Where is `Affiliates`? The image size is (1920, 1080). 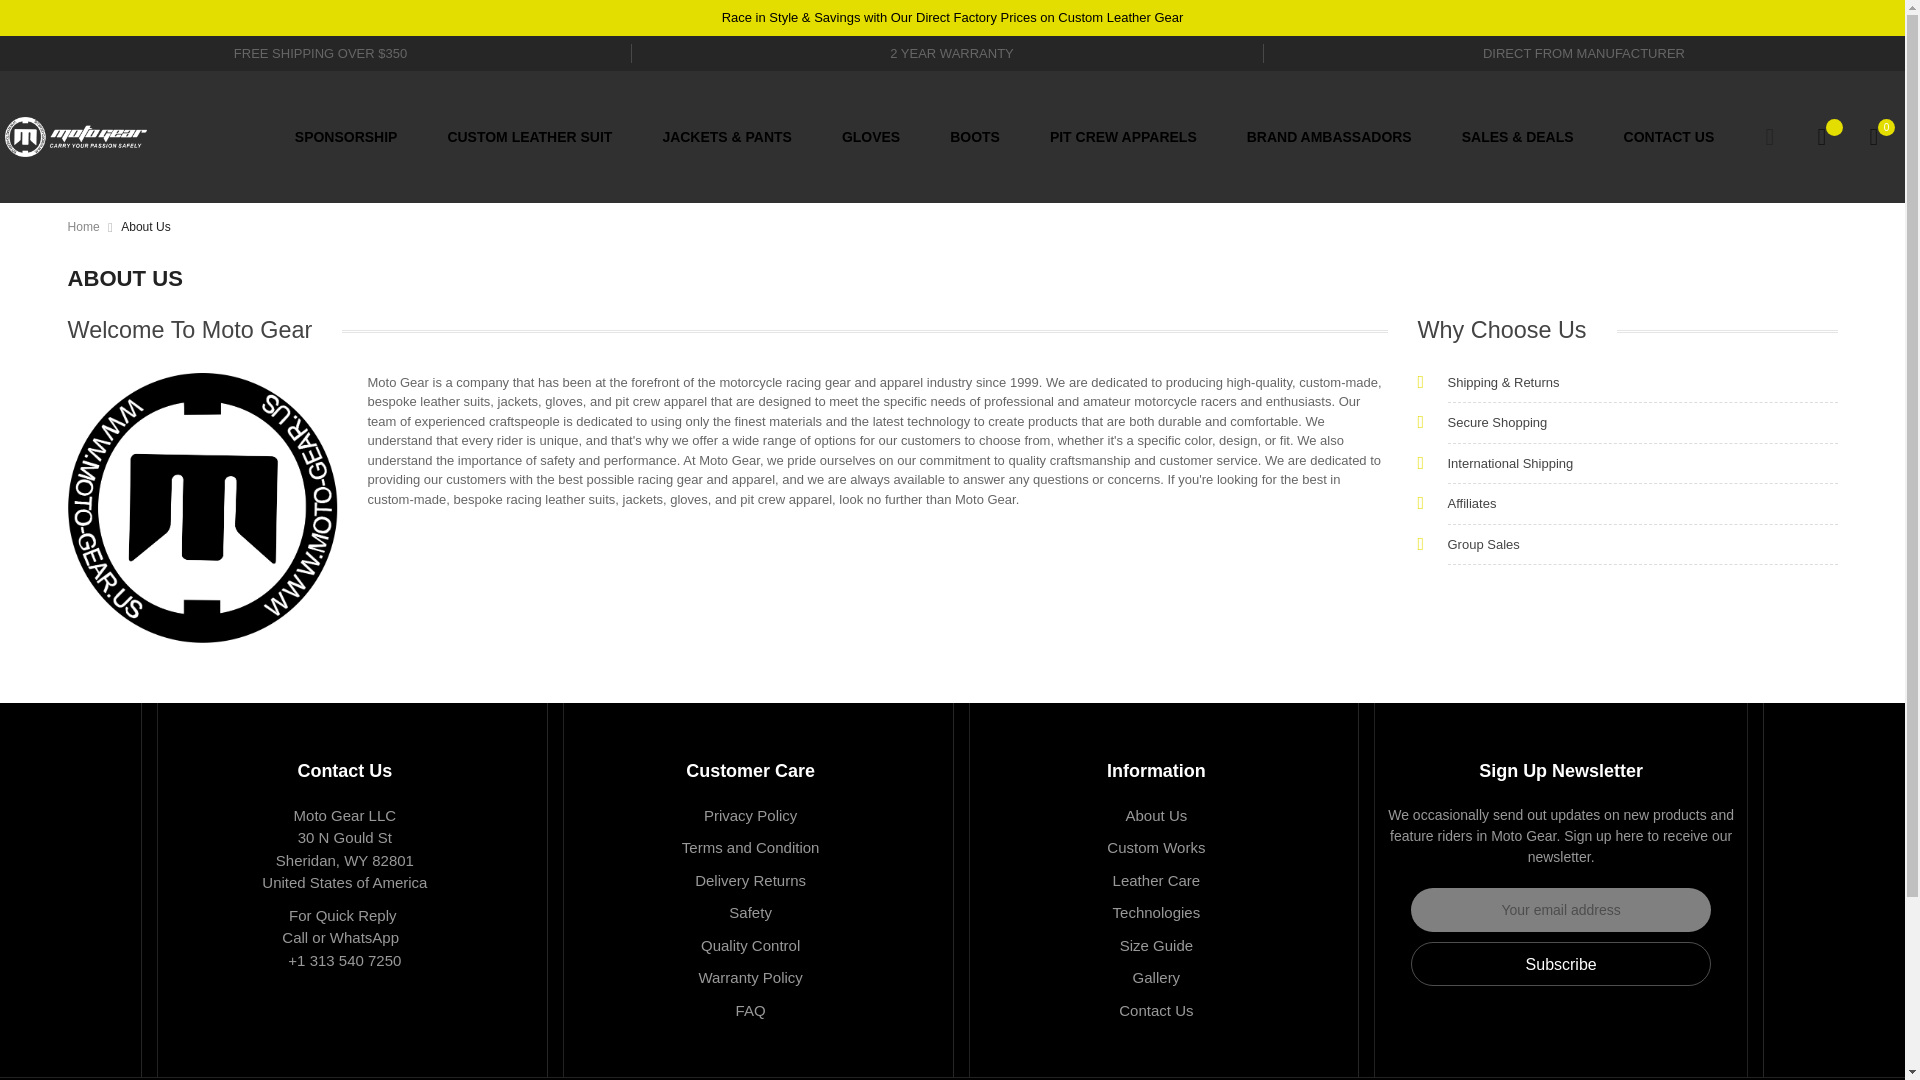
Affiliates is located at coordinates (1642, 504).